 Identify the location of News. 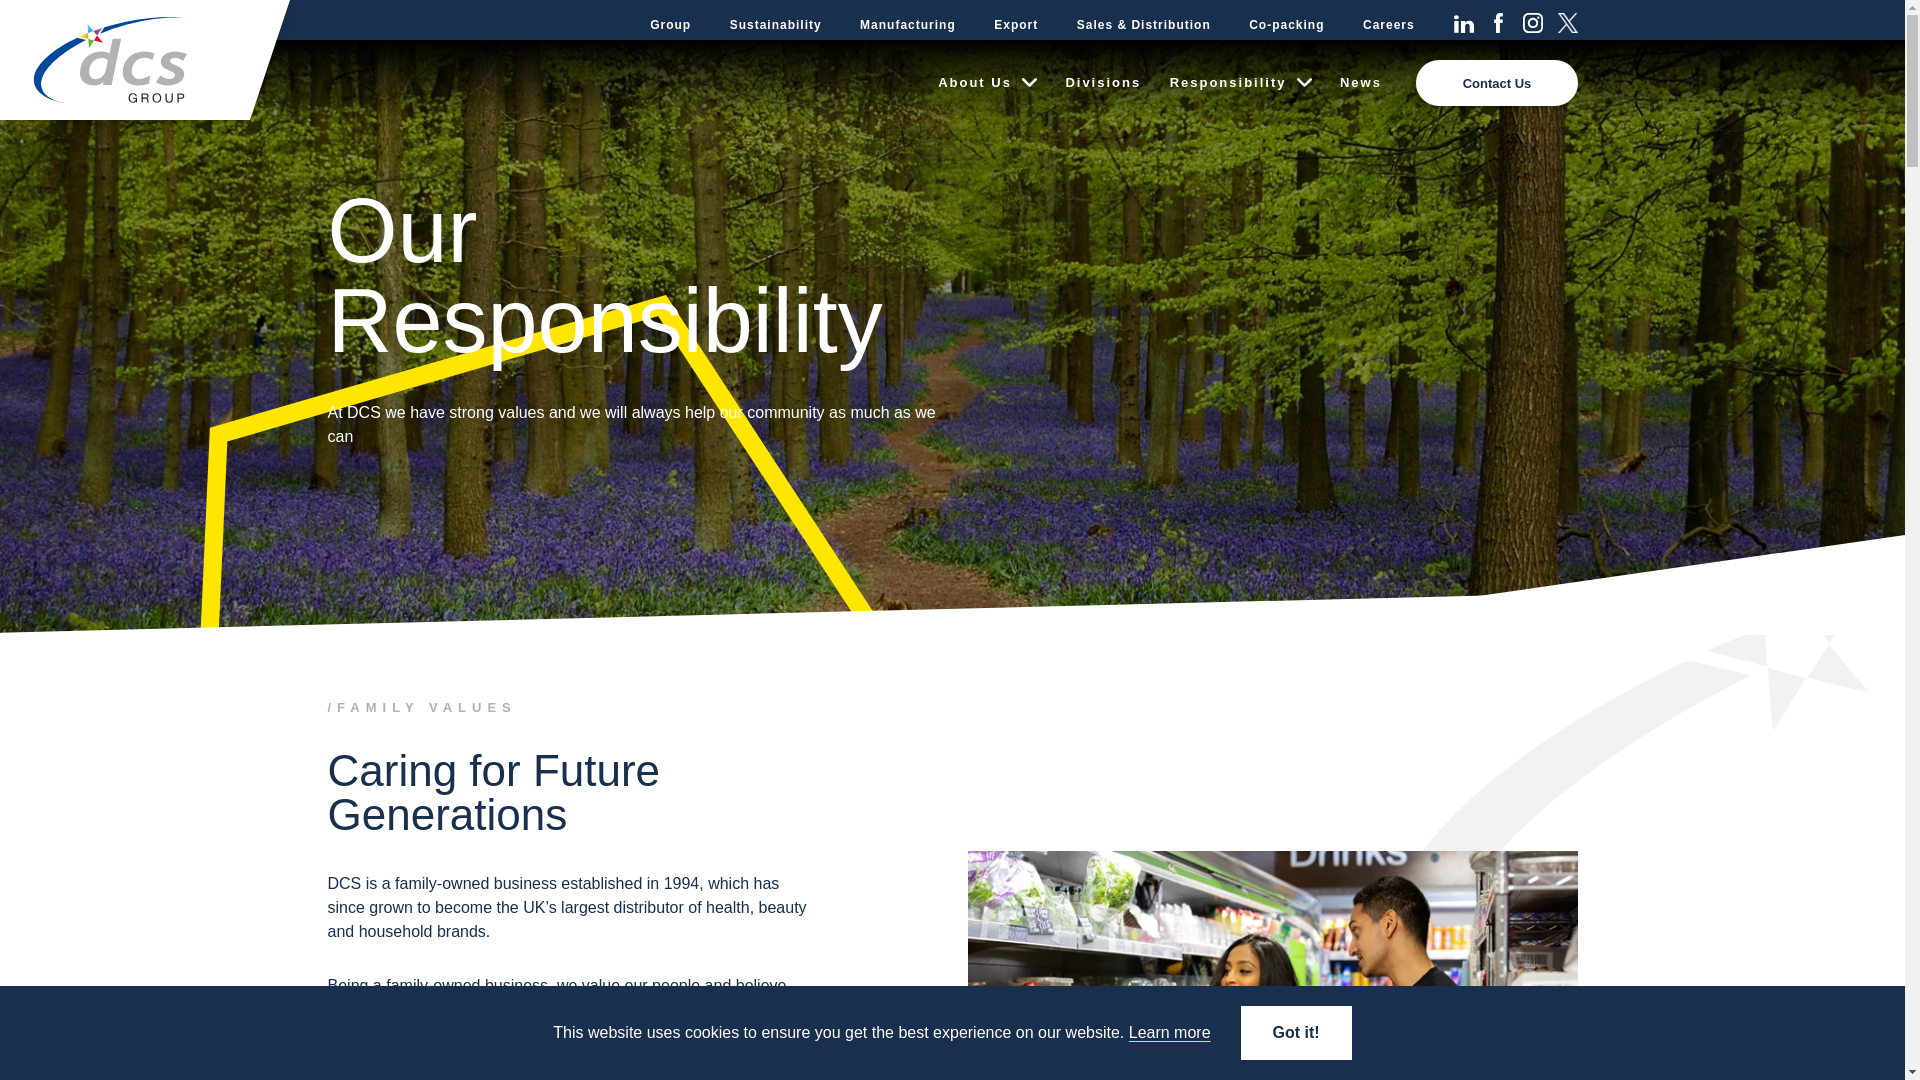
(1360, 82).